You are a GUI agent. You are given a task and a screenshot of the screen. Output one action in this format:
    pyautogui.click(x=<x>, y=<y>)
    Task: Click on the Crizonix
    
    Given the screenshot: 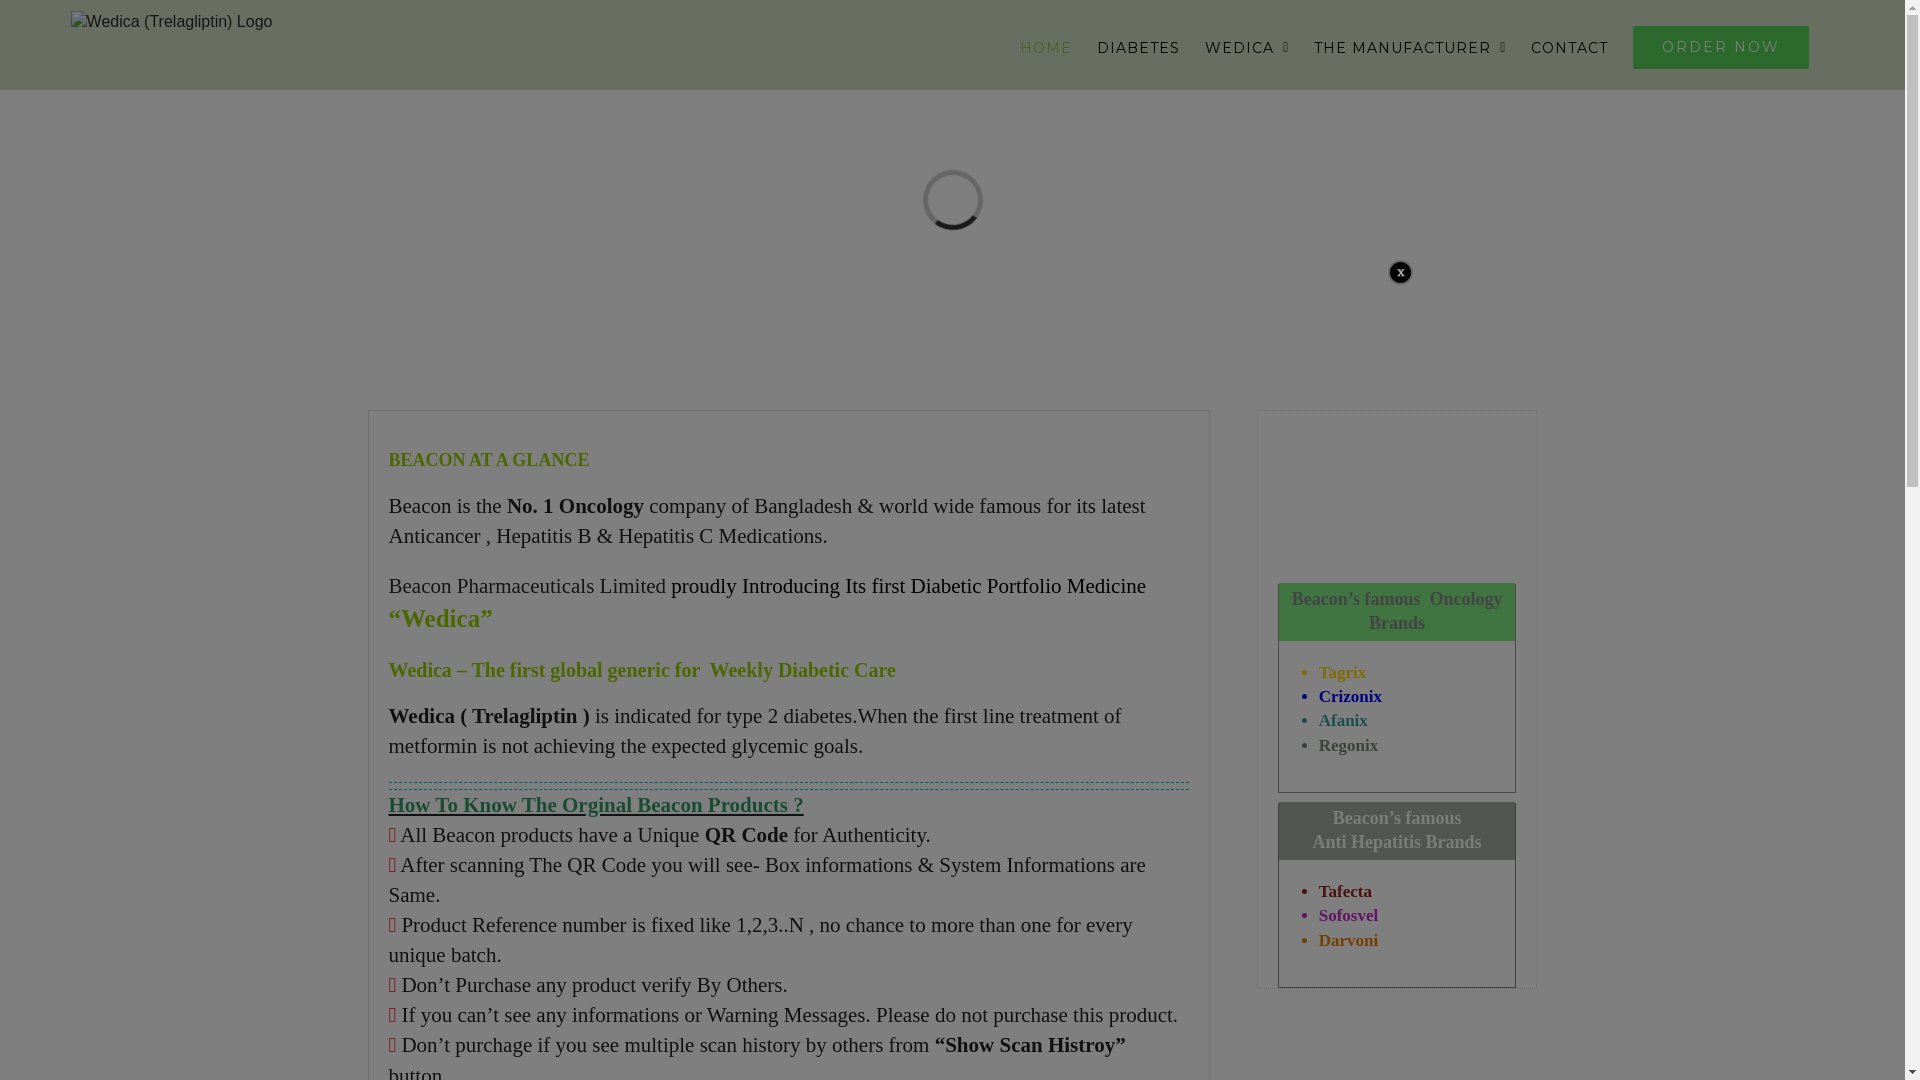 What is the action you would take?
    pyautogui.click(x=1350, y=696)
    